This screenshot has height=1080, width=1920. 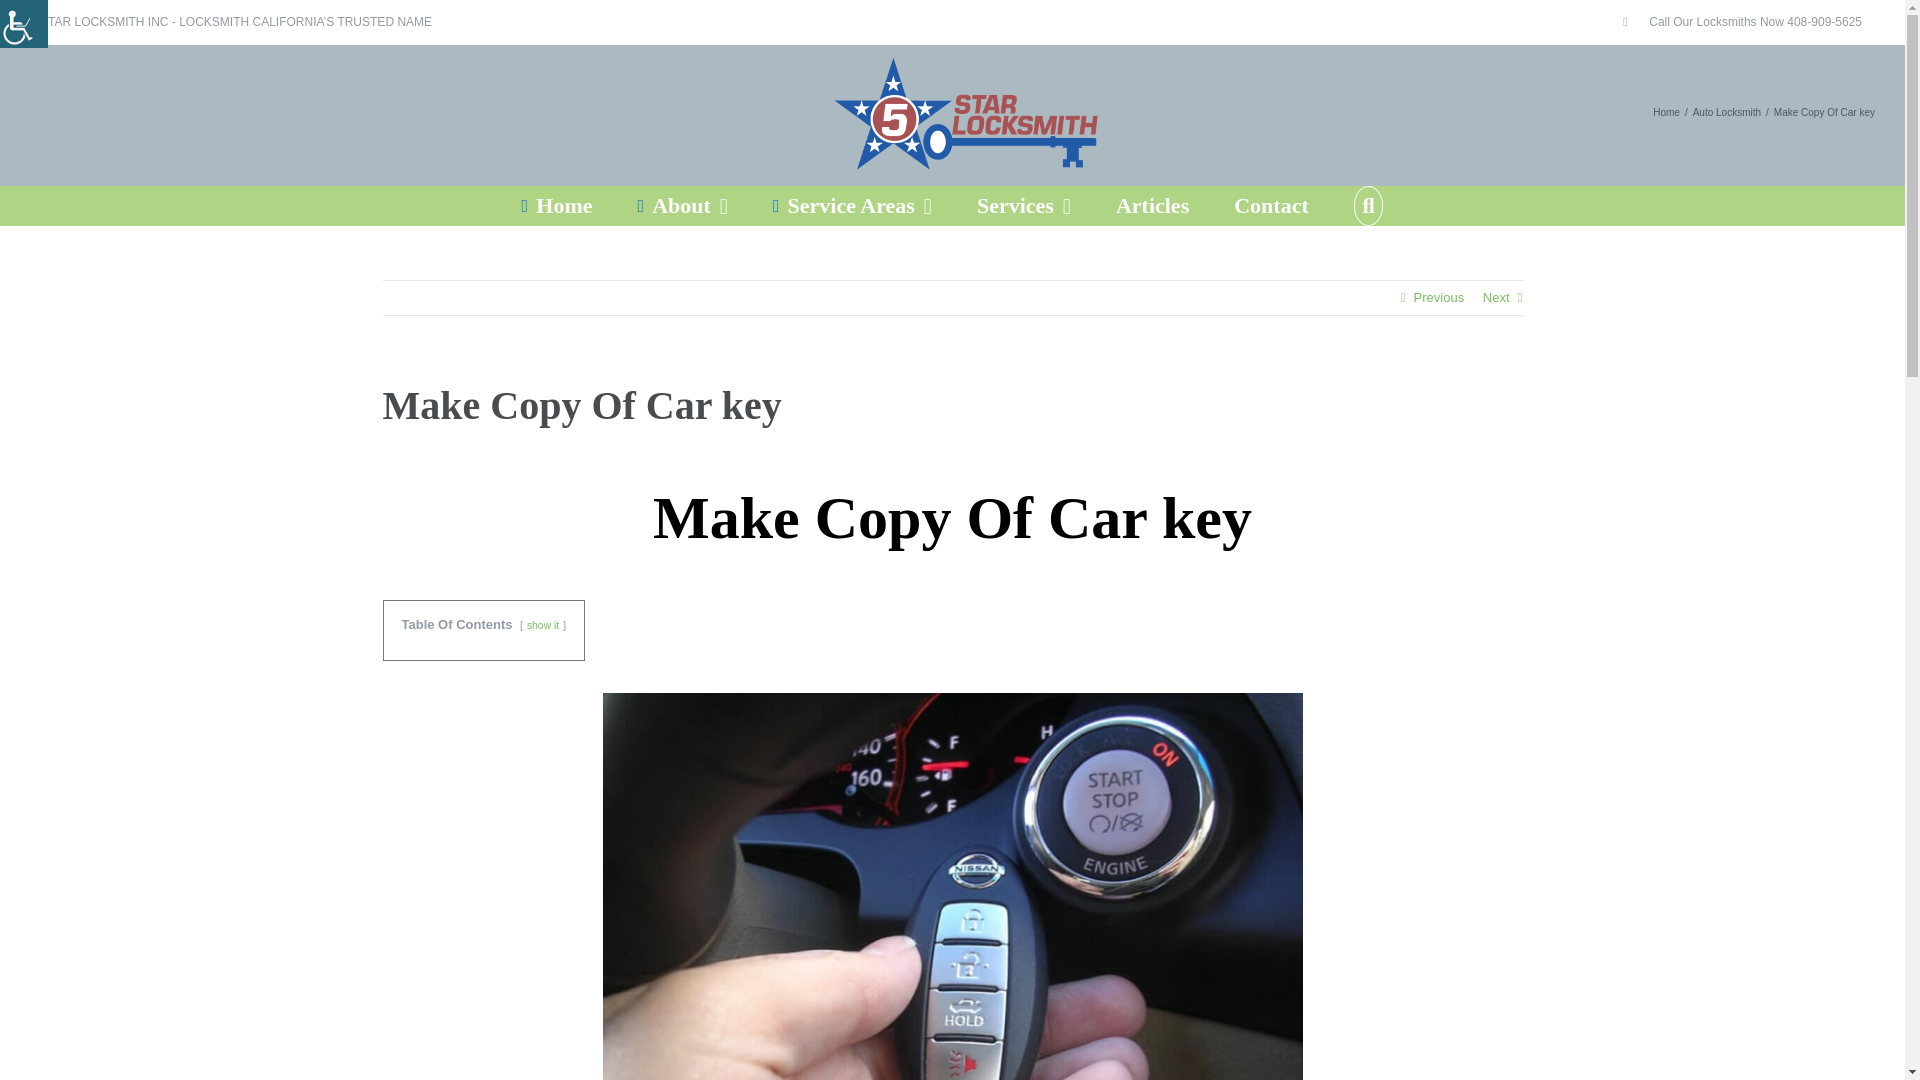 I want to click on Contact, so click(x=1272, y=205).